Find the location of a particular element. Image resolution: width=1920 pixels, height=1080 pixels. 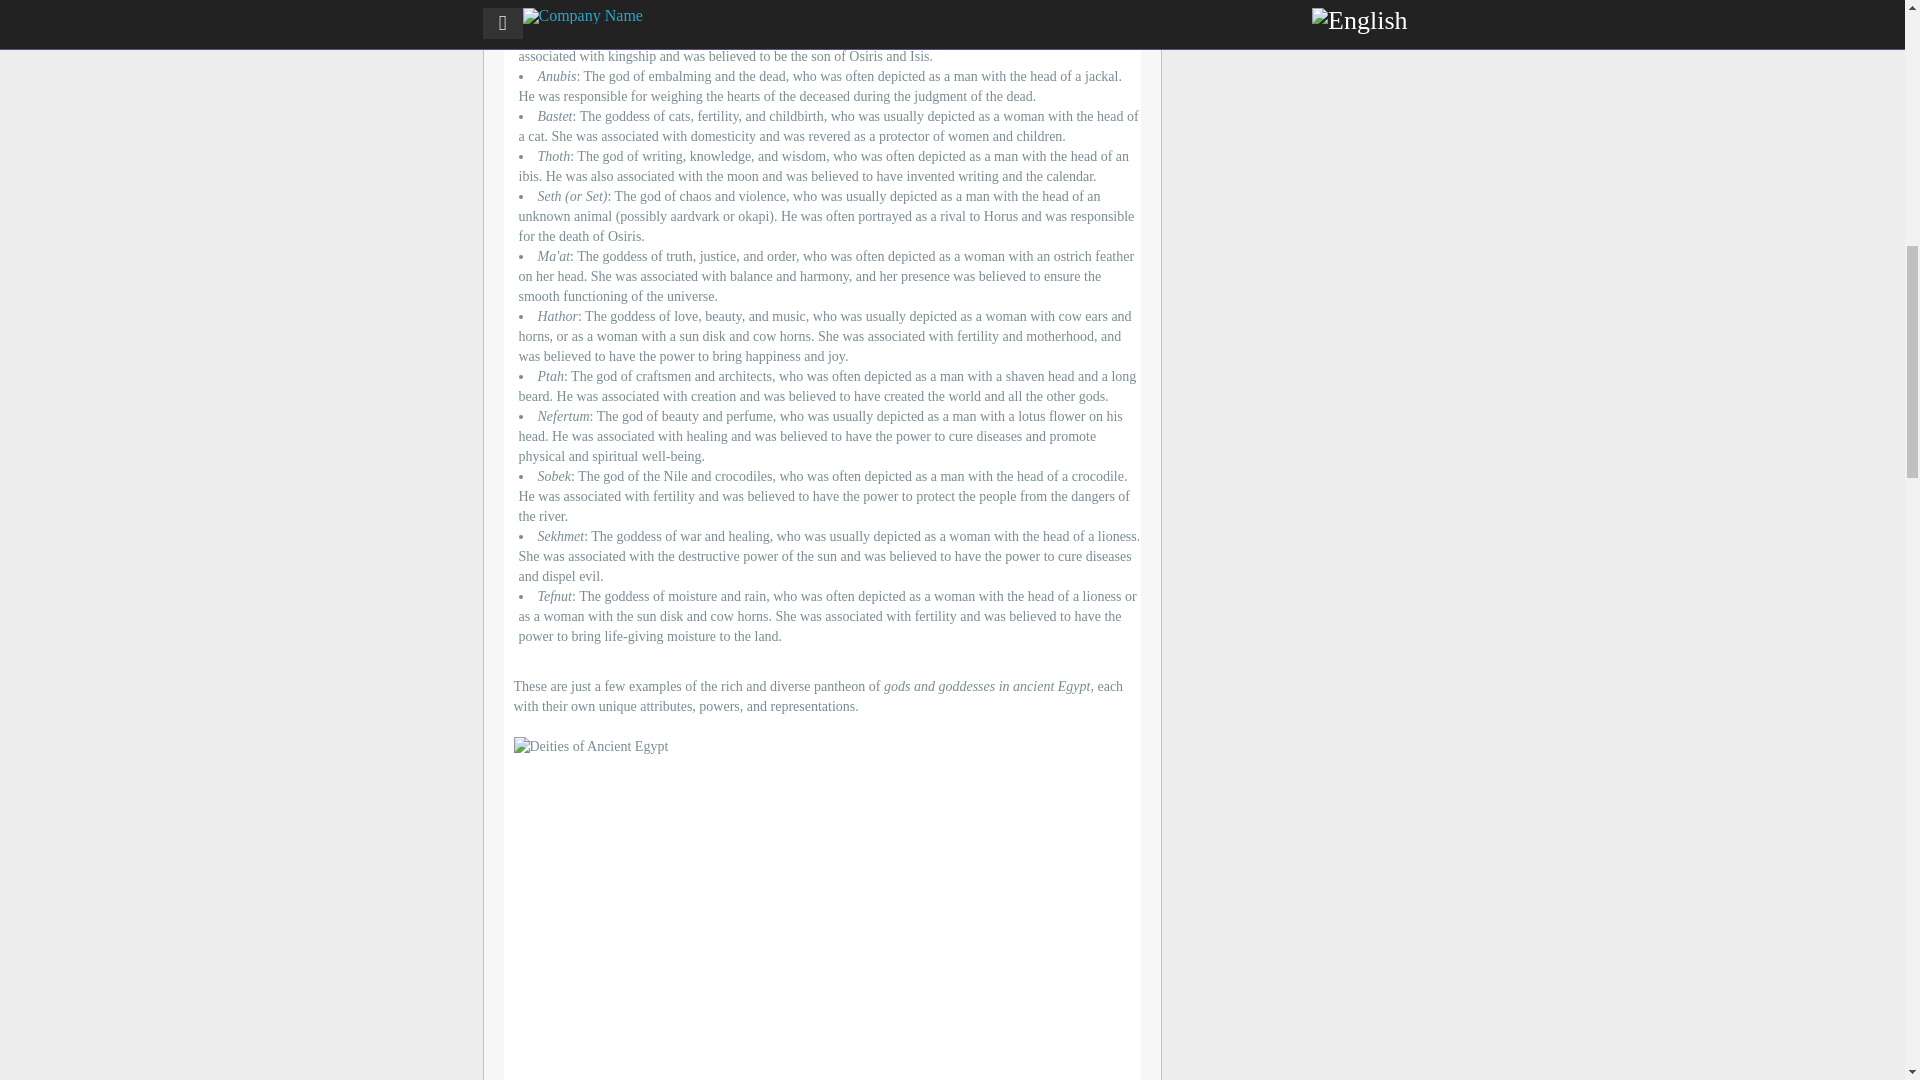

Ancient Egyptian Gods and Goddesses is located at coordinates (822, 908).